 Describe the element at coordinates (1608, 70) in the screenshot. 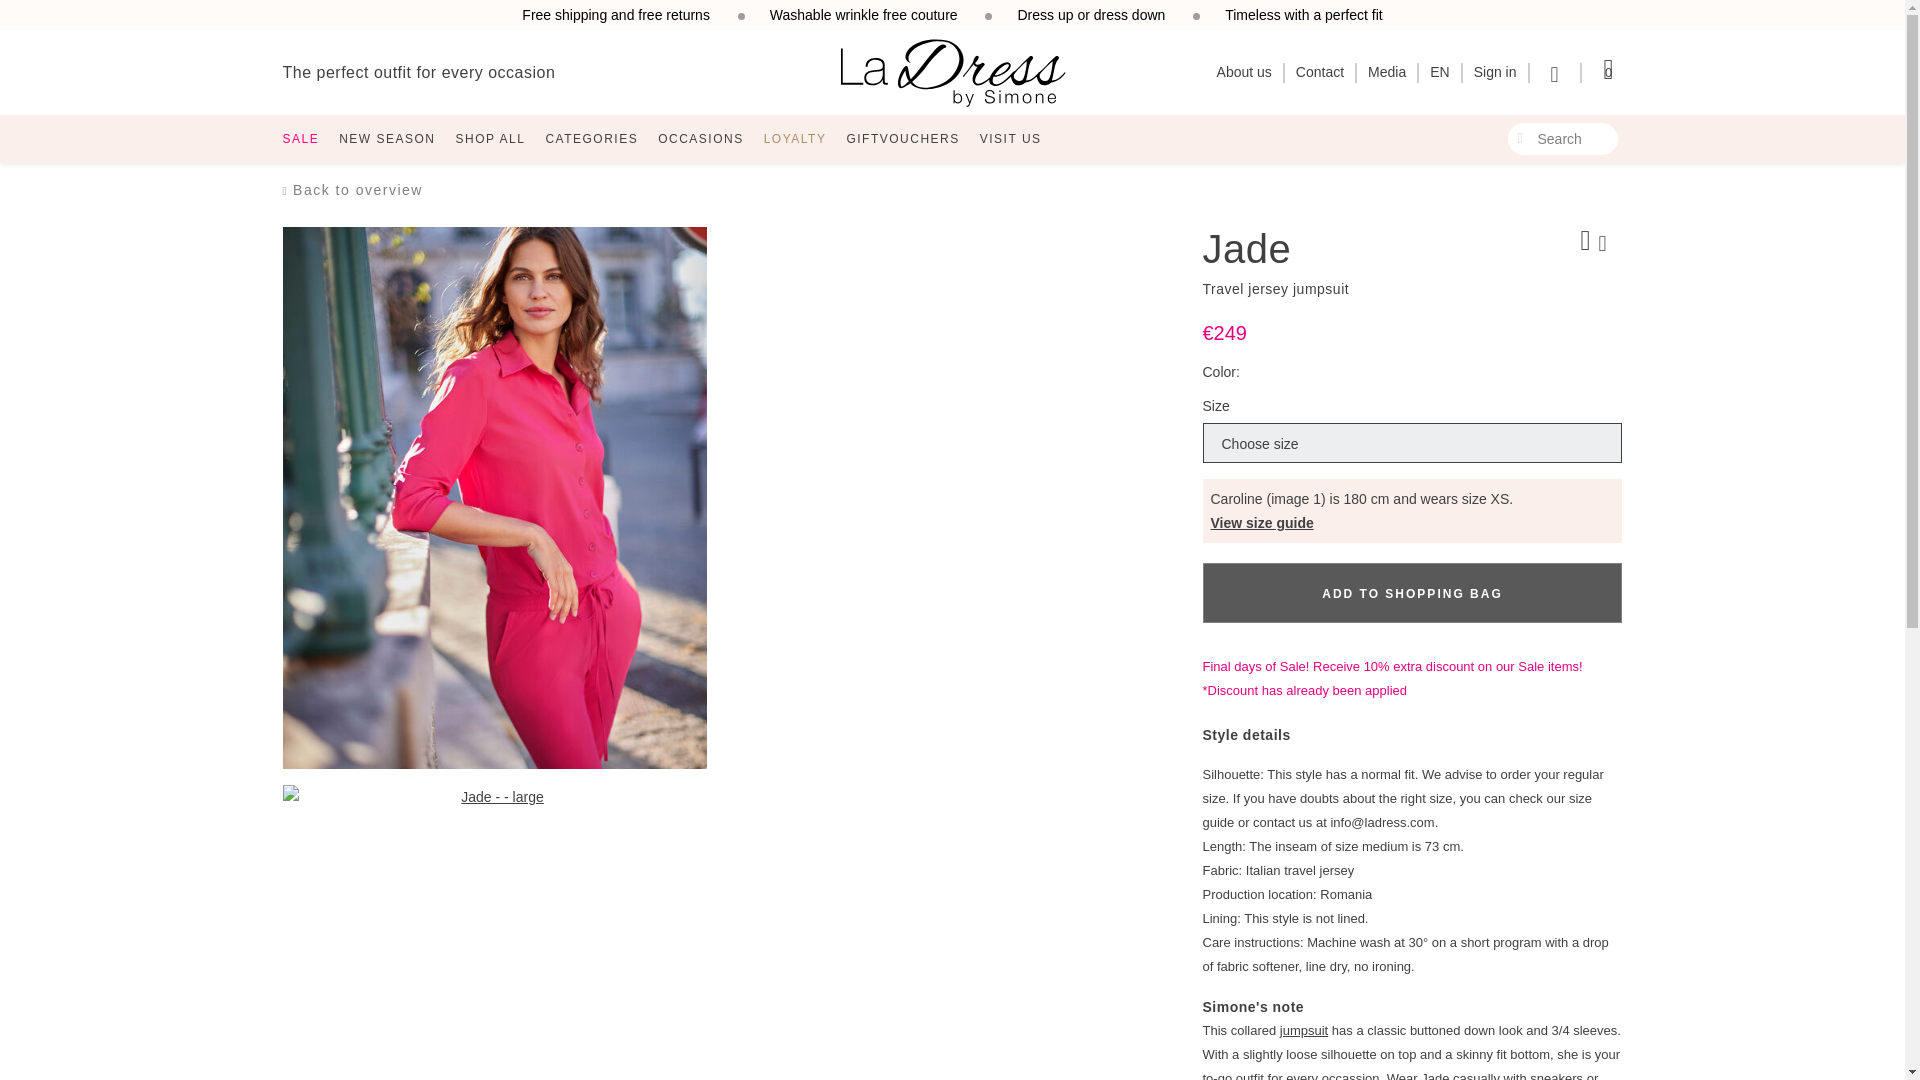

I see `0` at that location.